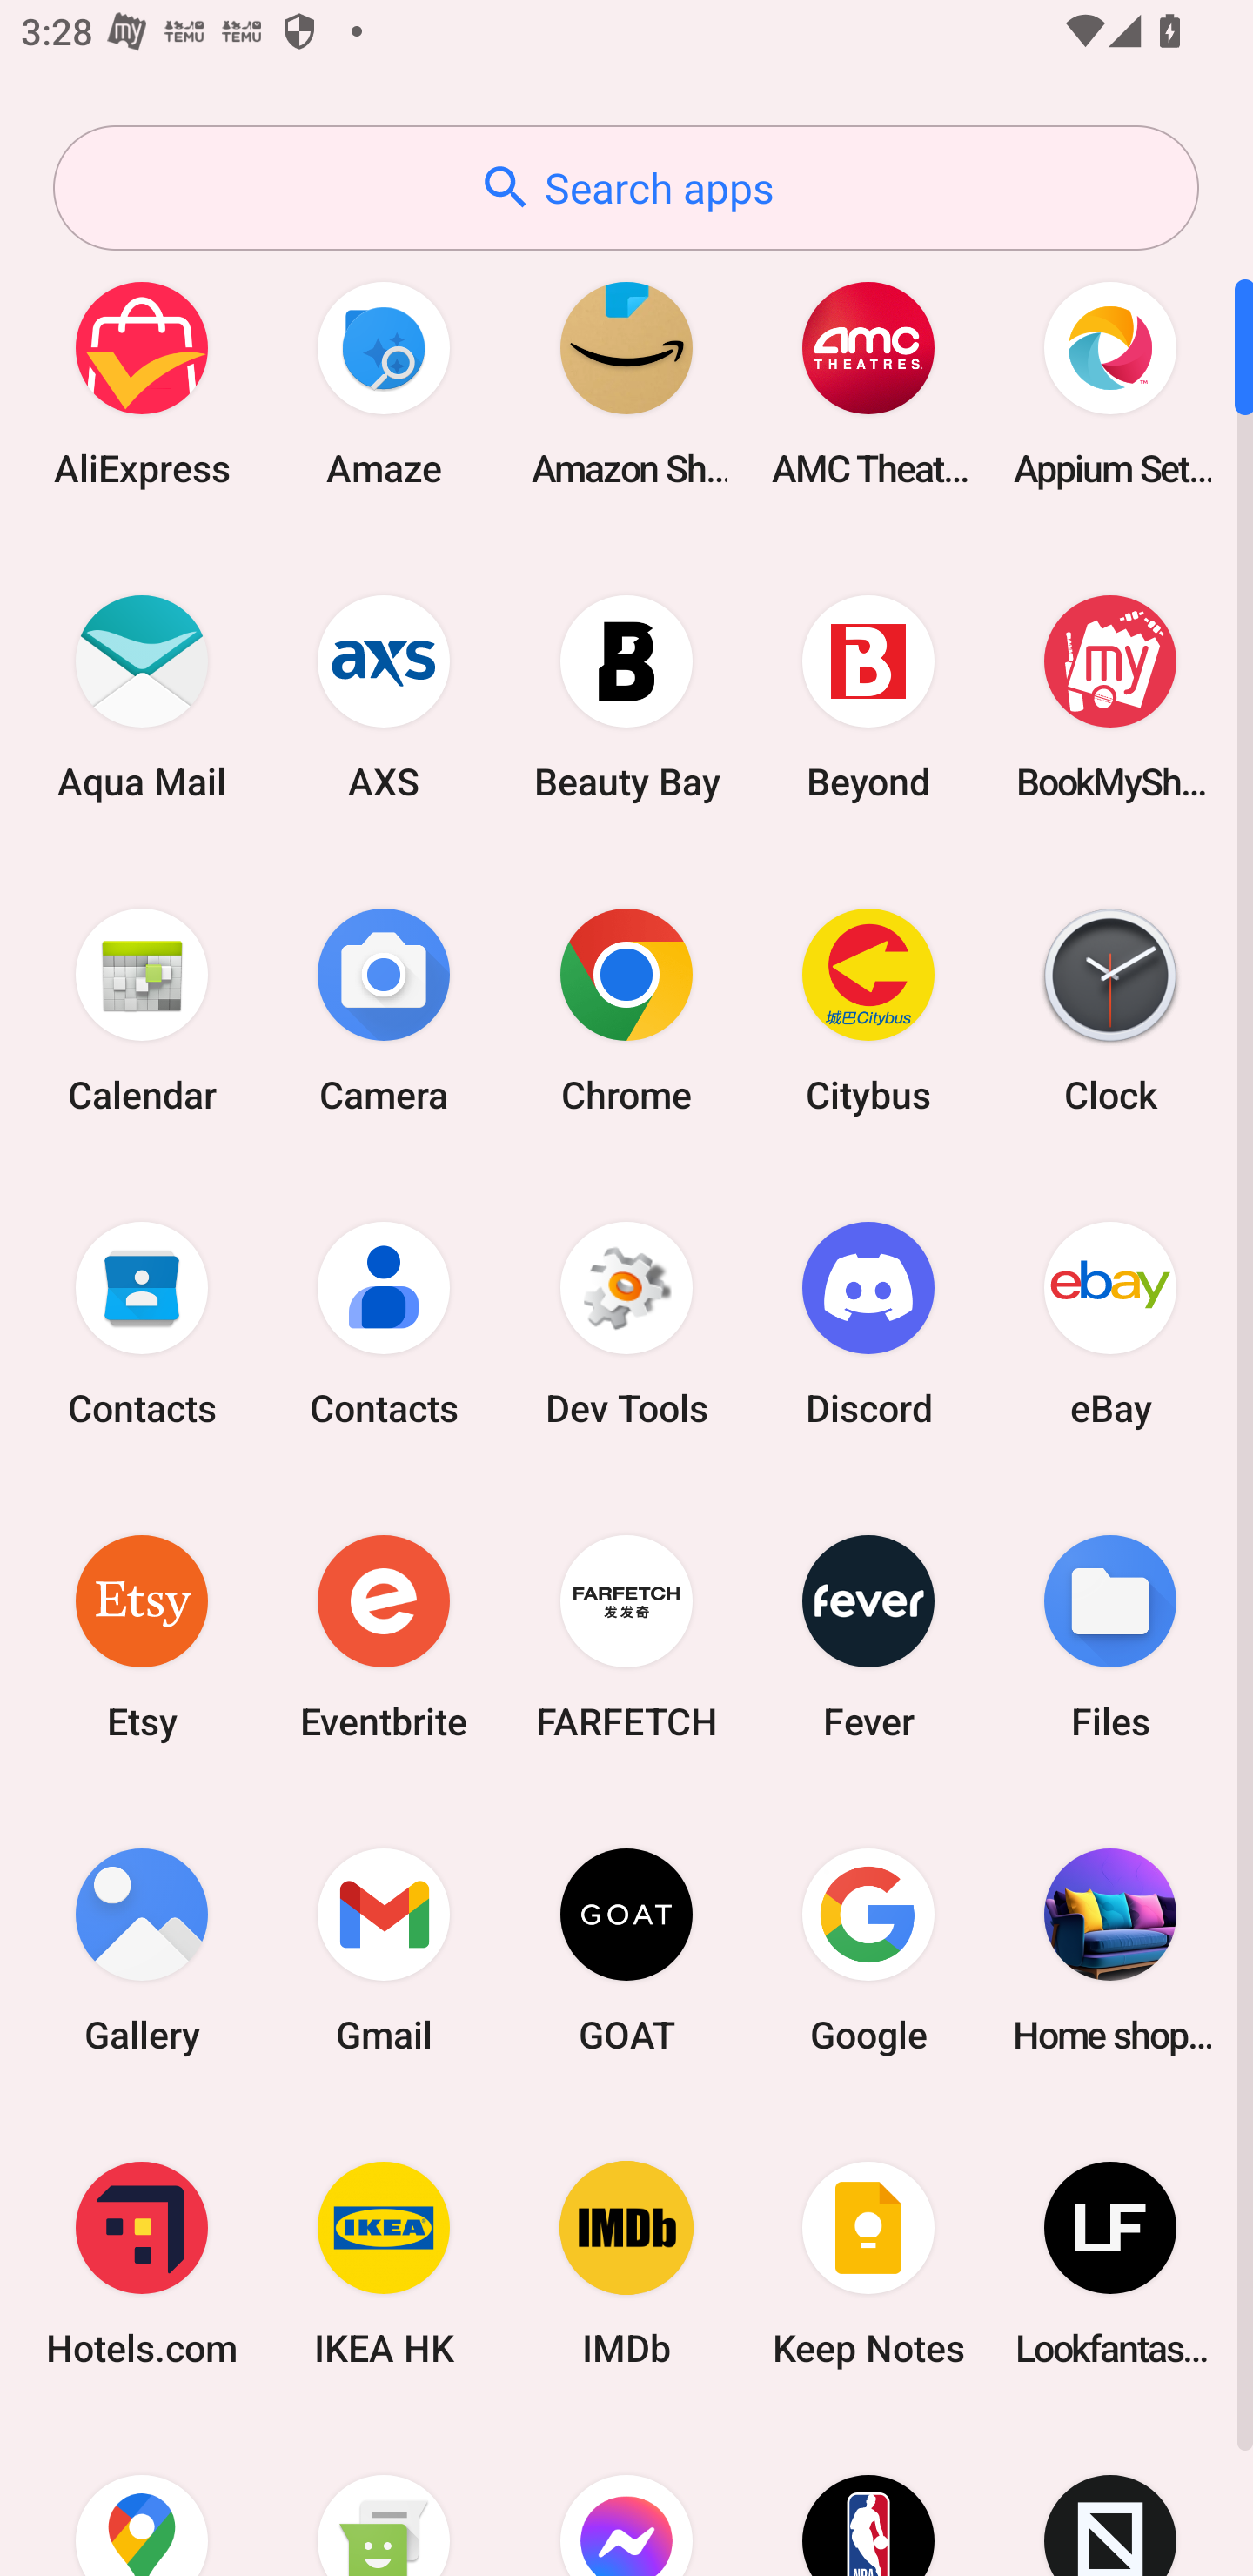 This screenshot has height=2576, width=1253. What do you see at coordinates (626, 696) in the screenshot?
I see `Beauty Bay` at bounding box center [626, 696].